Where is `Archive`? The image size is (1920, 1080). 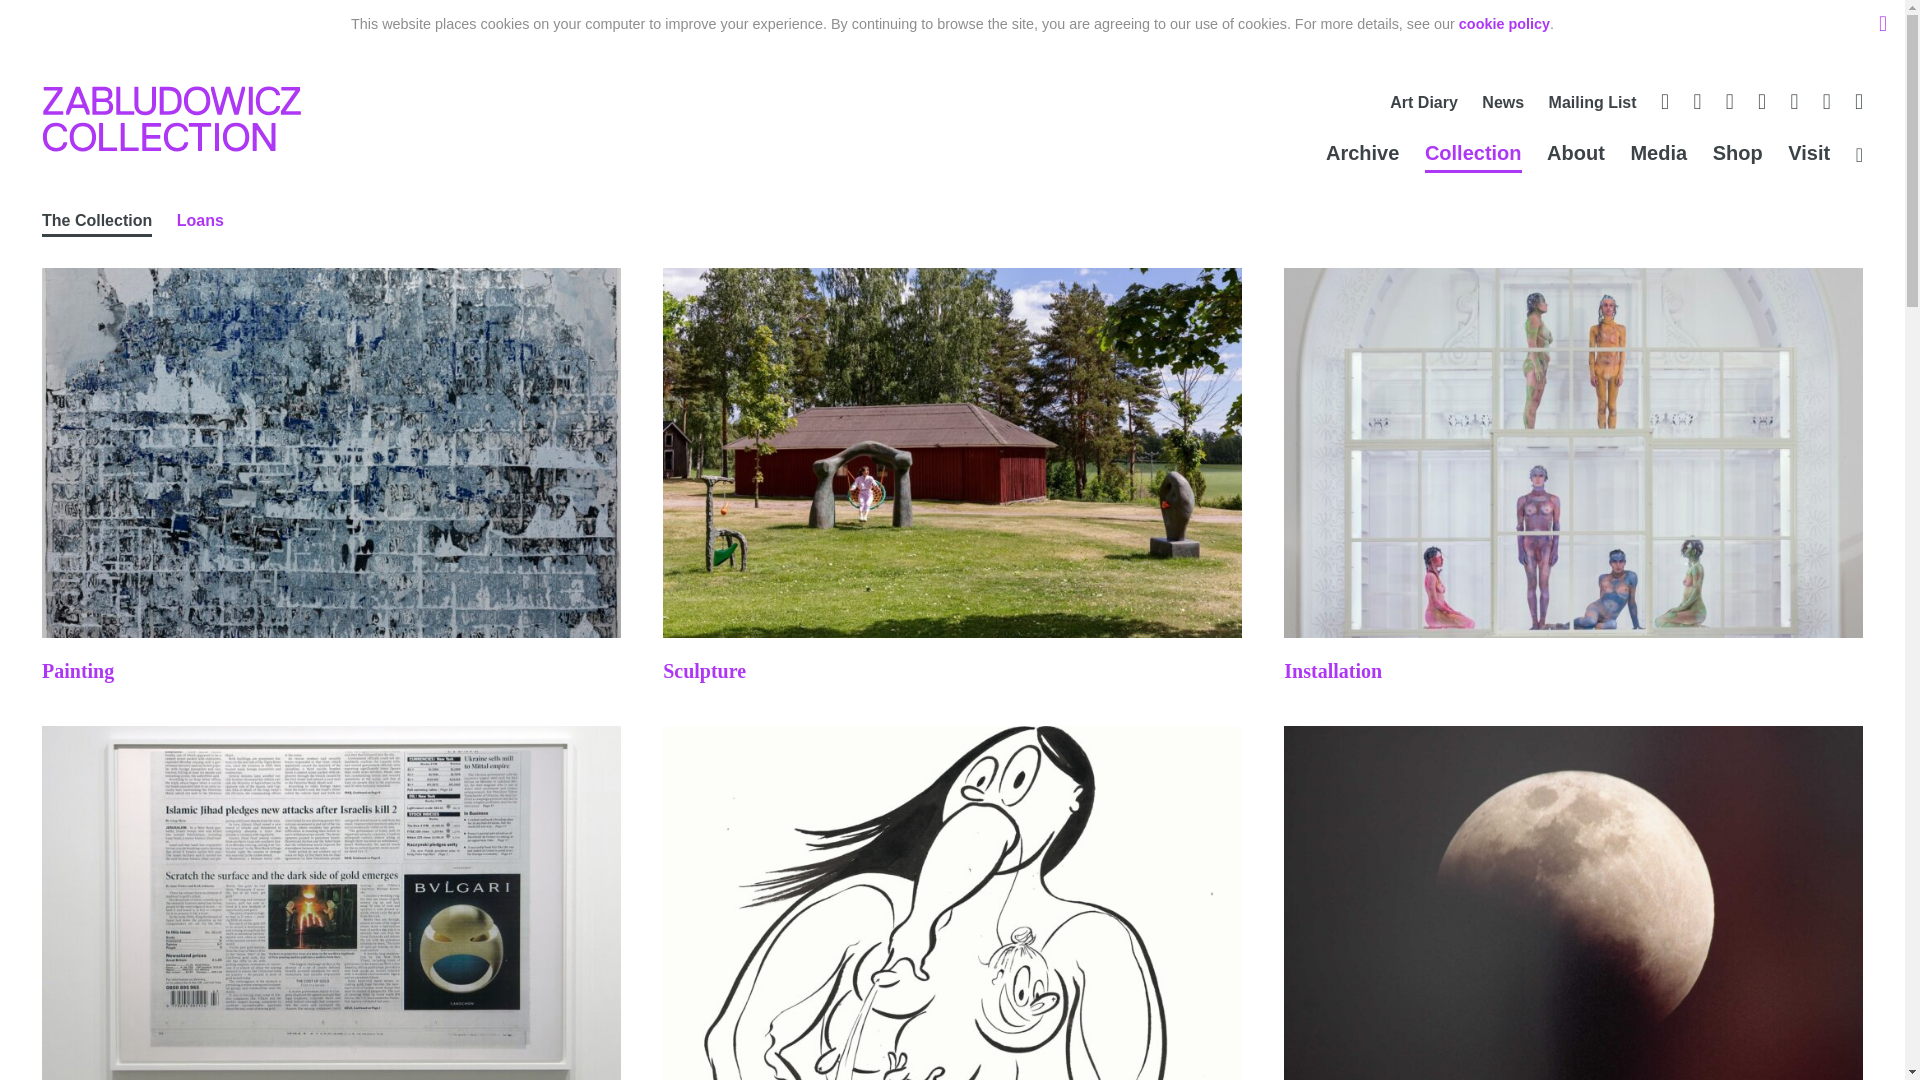 Archive is located at coordinates (1362, 156).